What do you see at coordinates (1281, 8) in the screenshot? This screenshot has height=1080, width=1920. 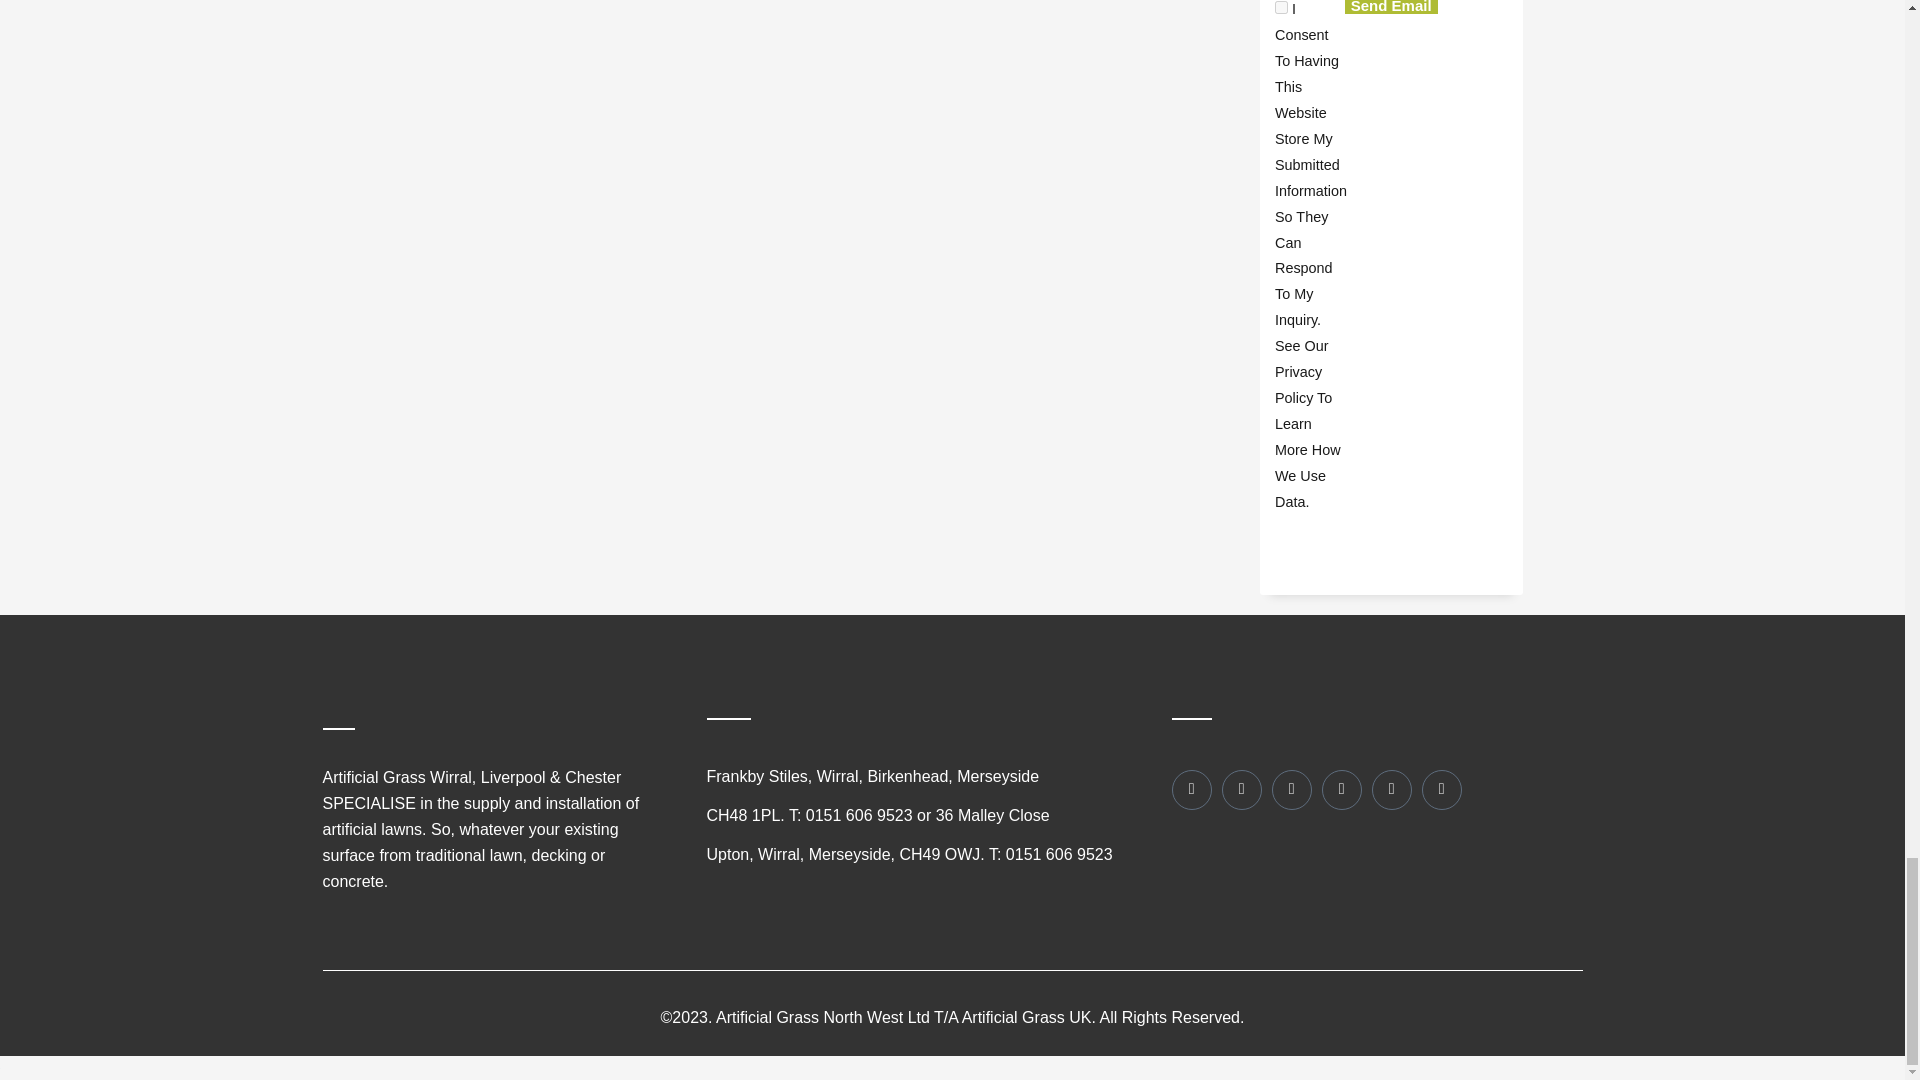 I see `on` at bounding box center [1281, 8].